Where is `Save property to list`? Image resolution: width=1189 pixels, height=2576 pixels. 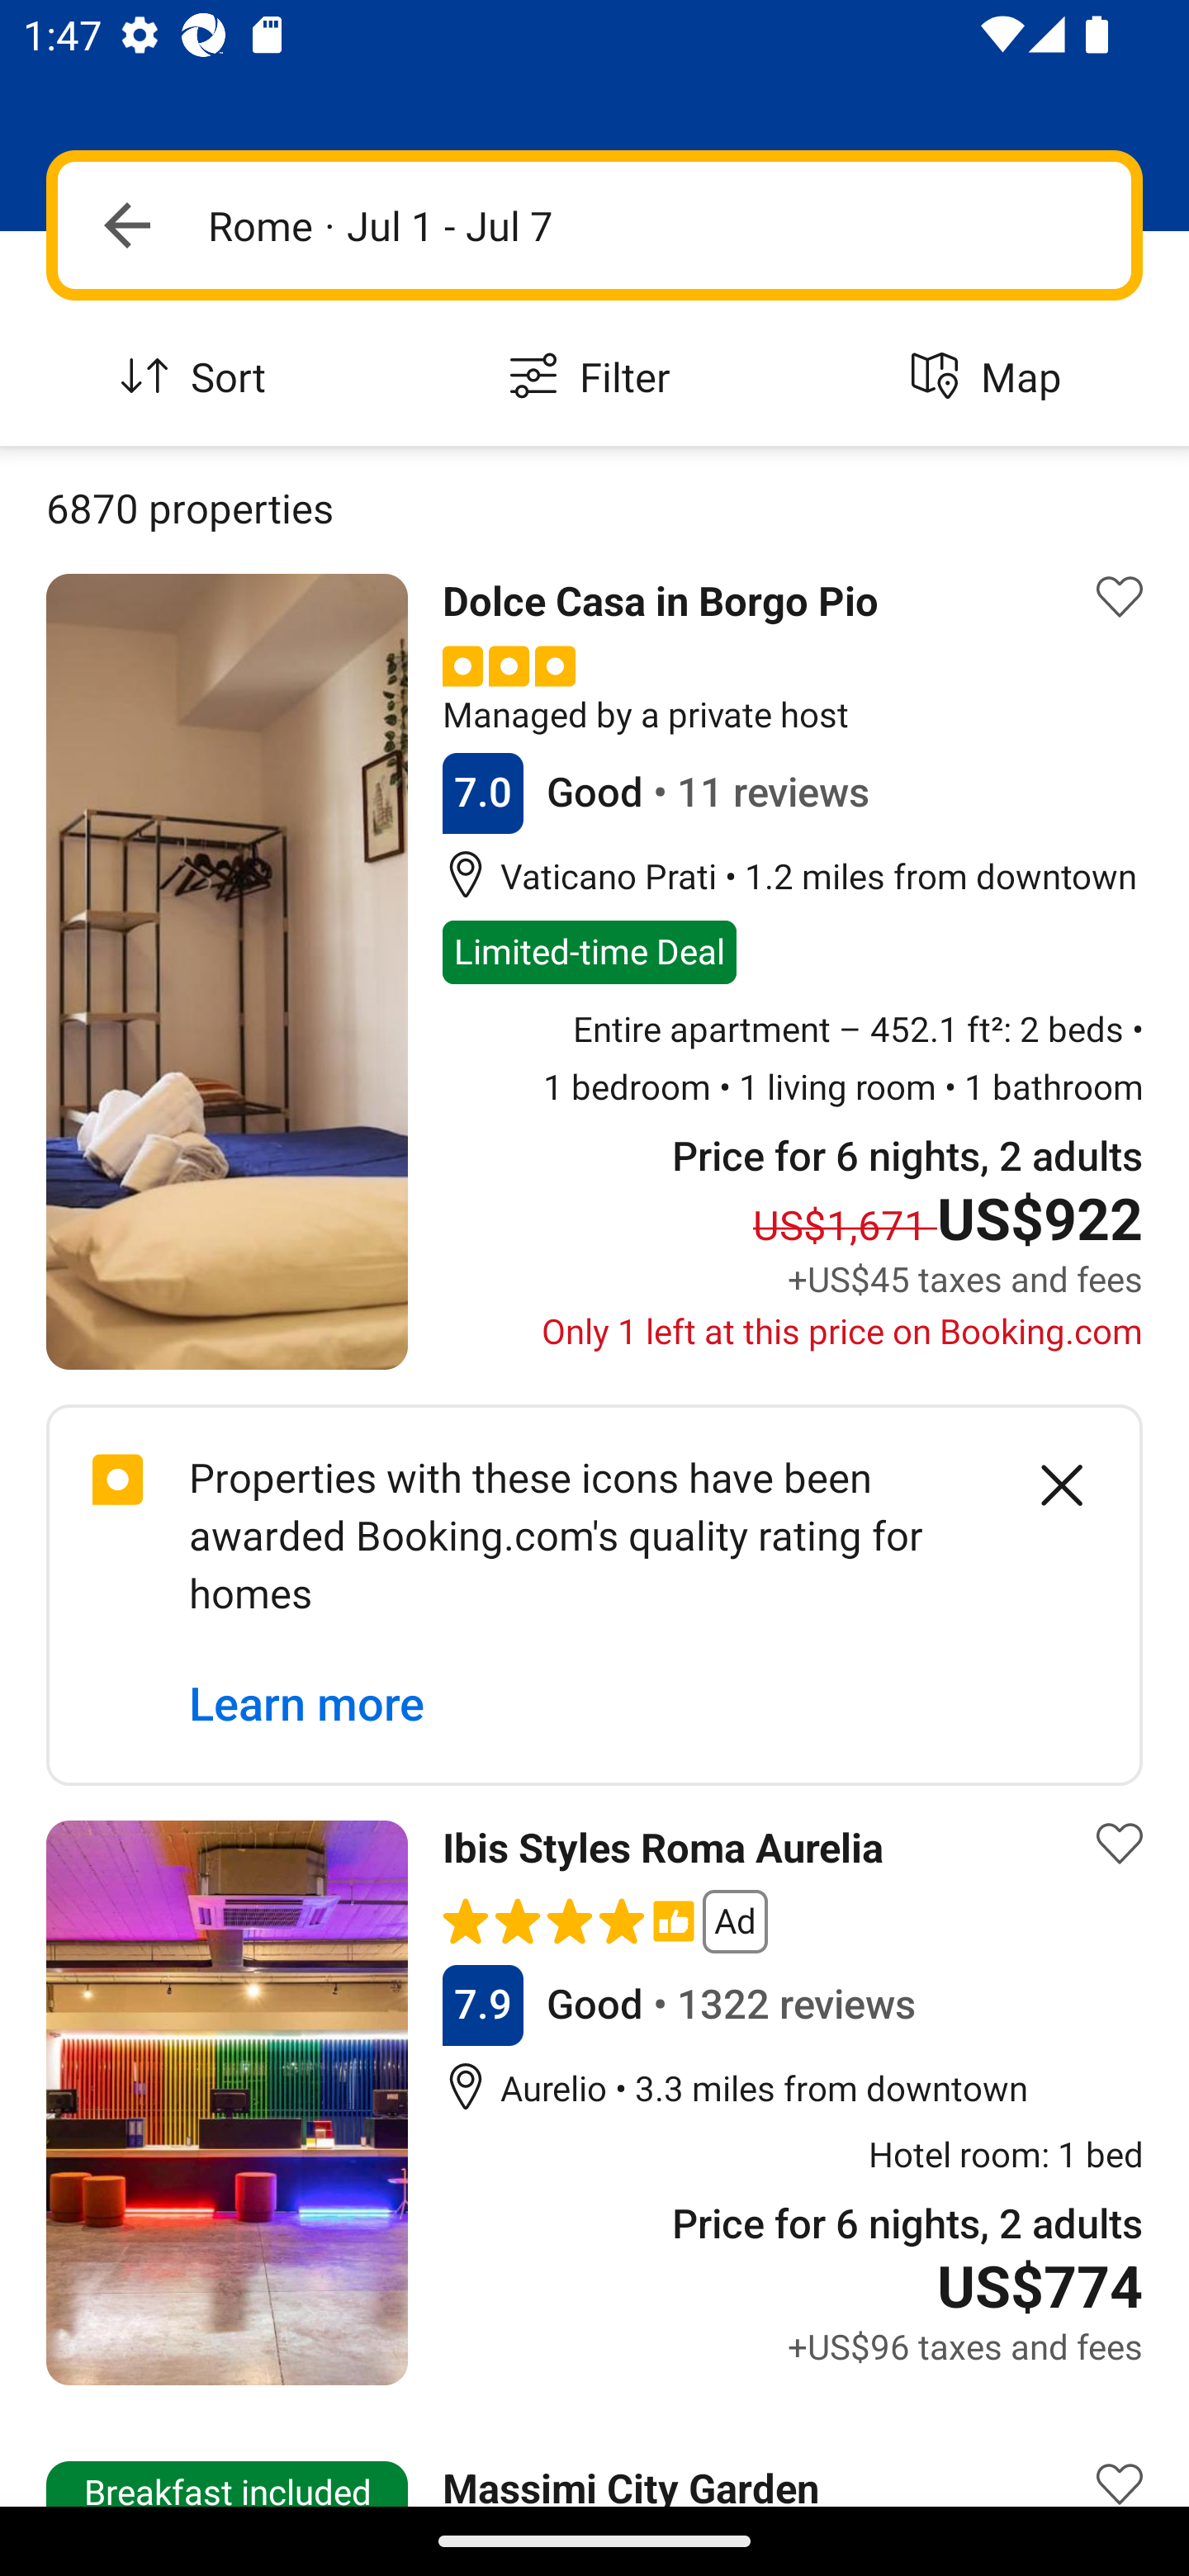
Save property to list is located at coordinates (1120, 1844).